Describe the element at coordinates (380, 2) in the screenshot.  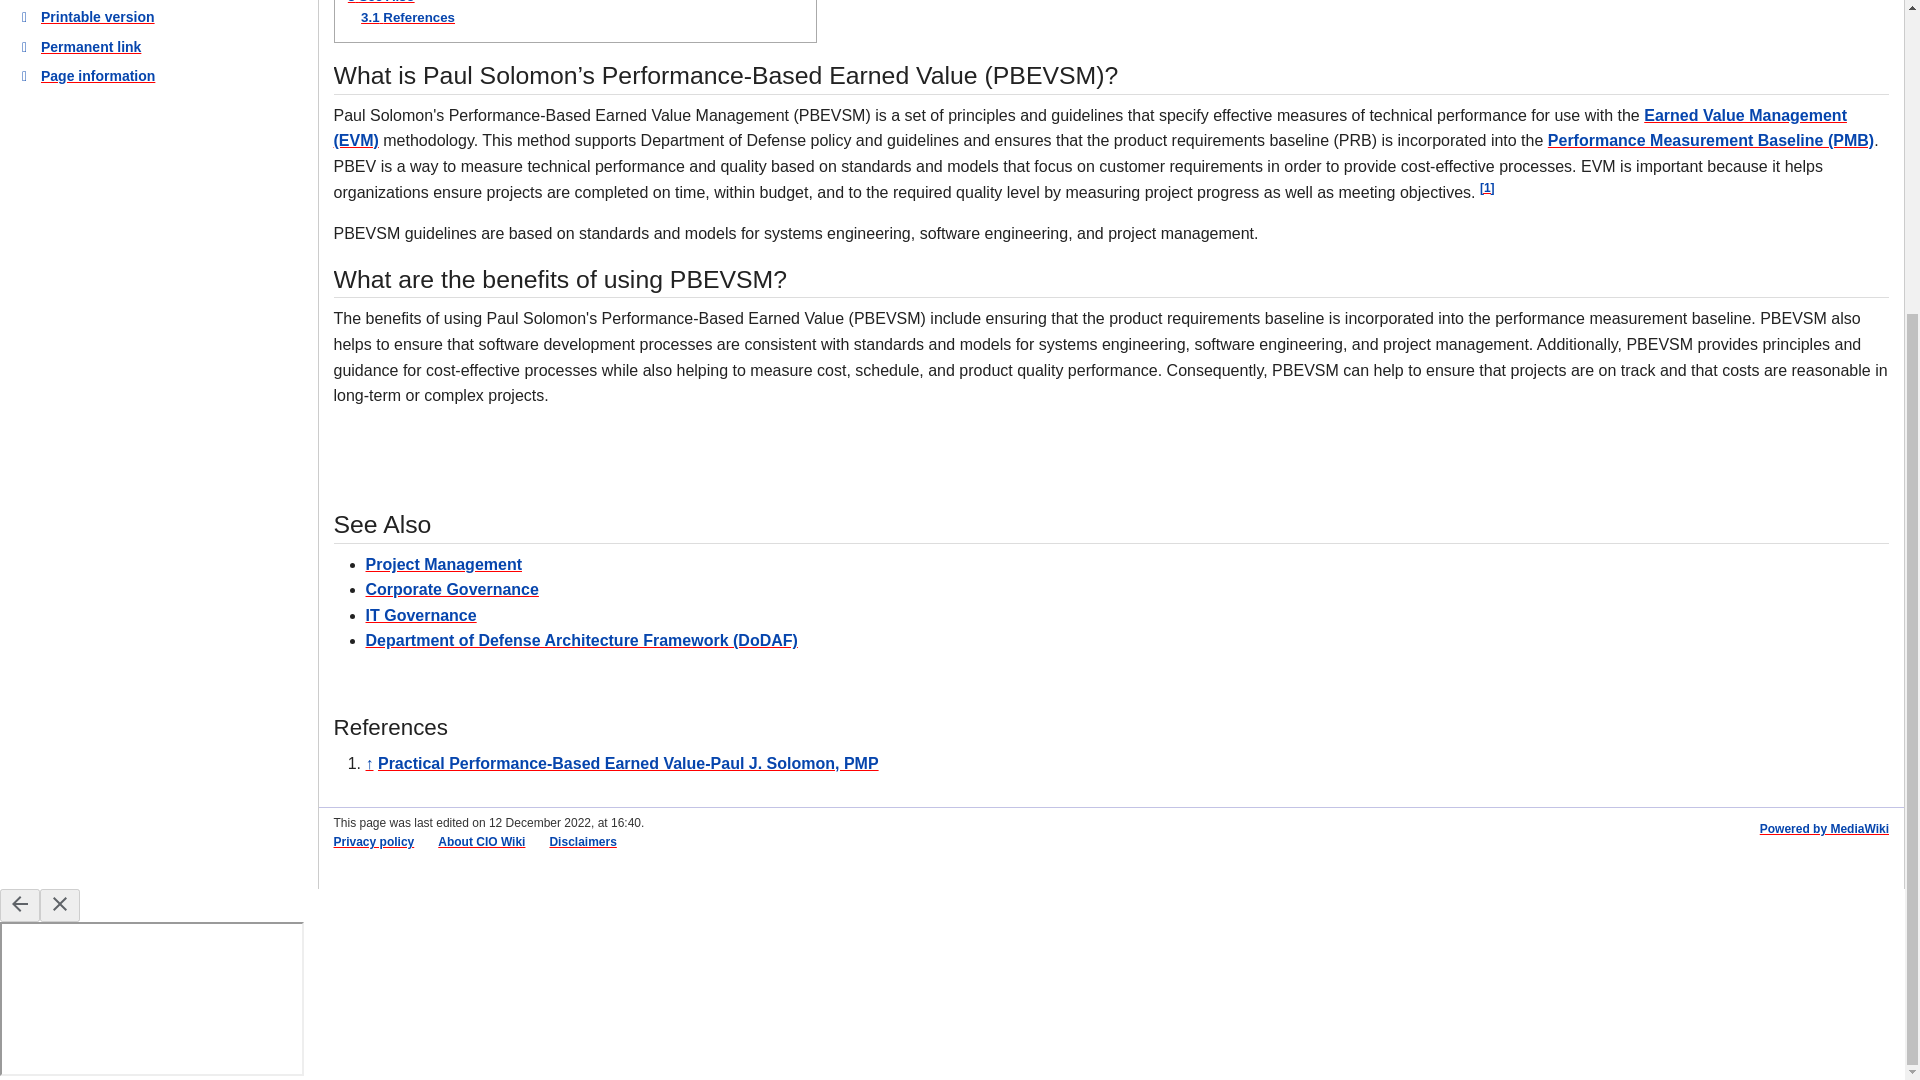
I see `3 See Also` at that location.